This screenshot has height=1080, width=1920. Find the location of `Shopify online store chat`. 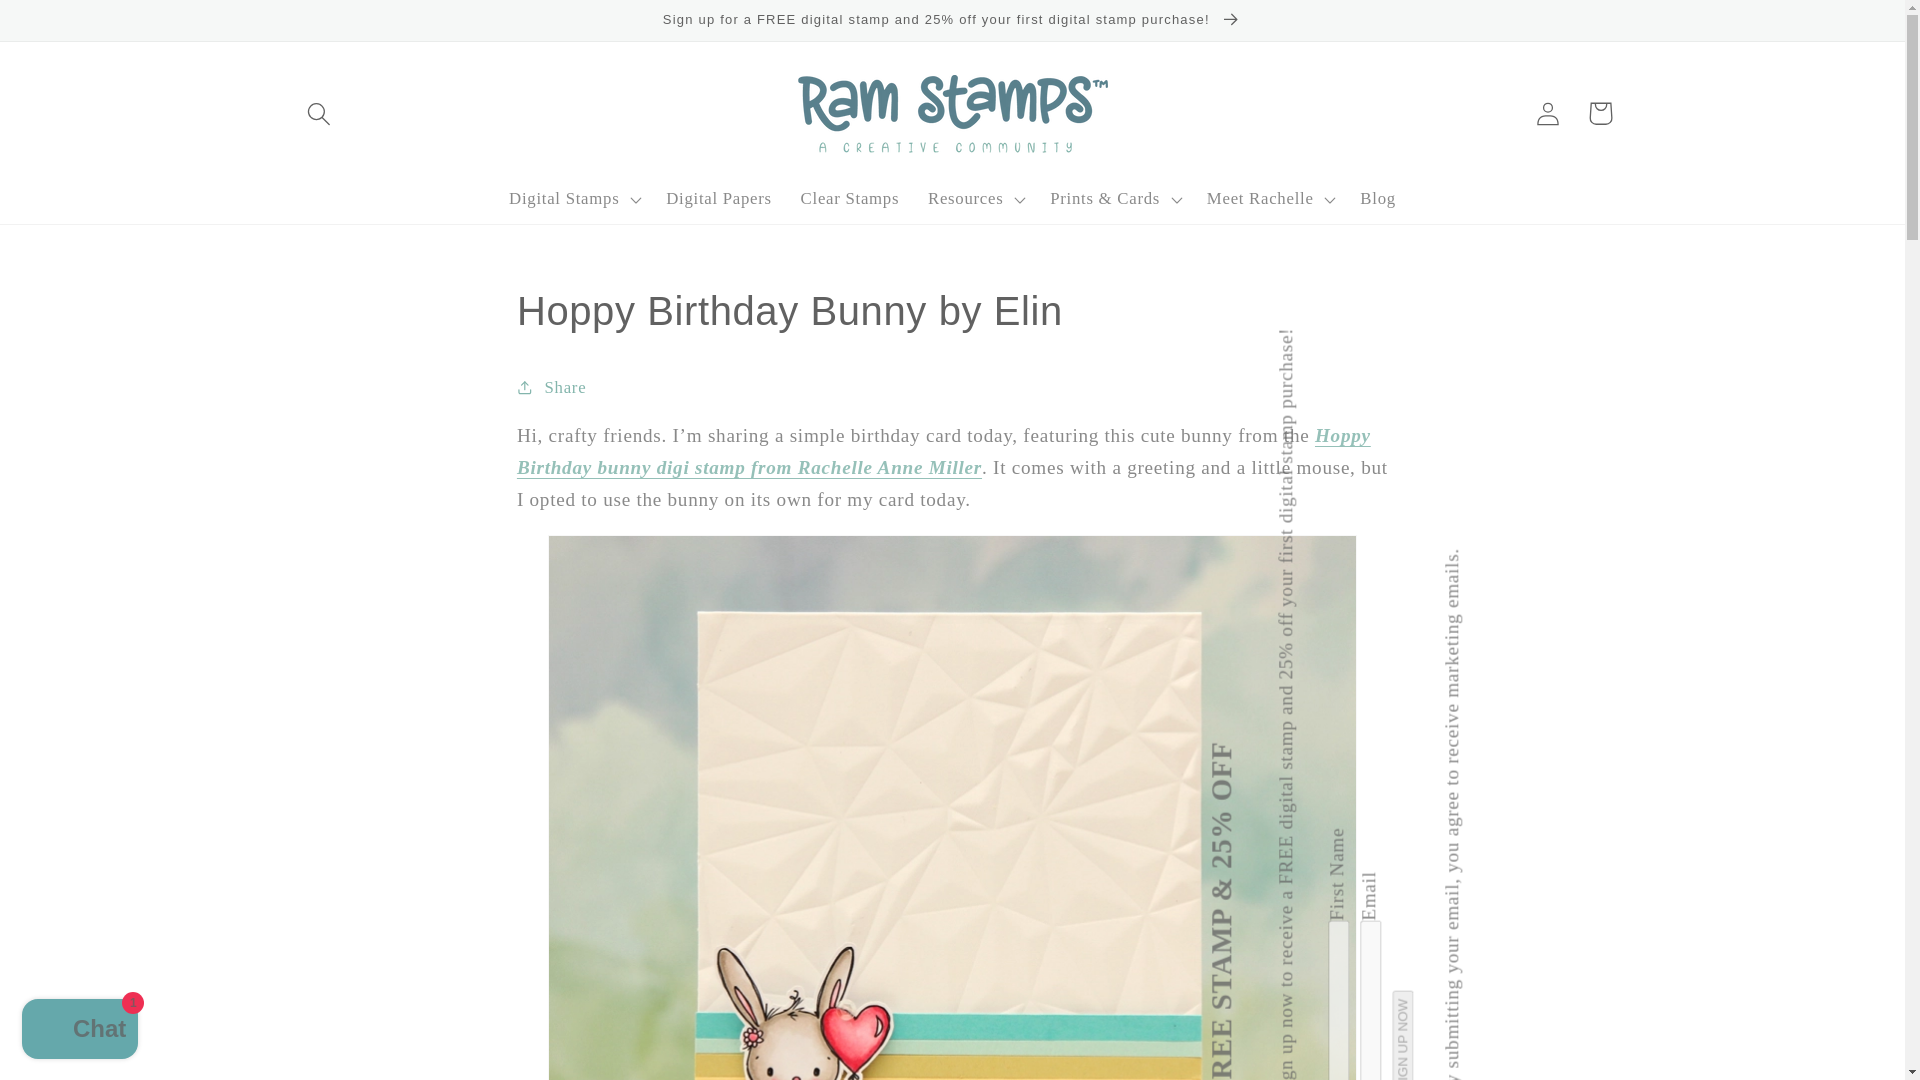

Shopify online store chat is located at coordinates (80, 1031).